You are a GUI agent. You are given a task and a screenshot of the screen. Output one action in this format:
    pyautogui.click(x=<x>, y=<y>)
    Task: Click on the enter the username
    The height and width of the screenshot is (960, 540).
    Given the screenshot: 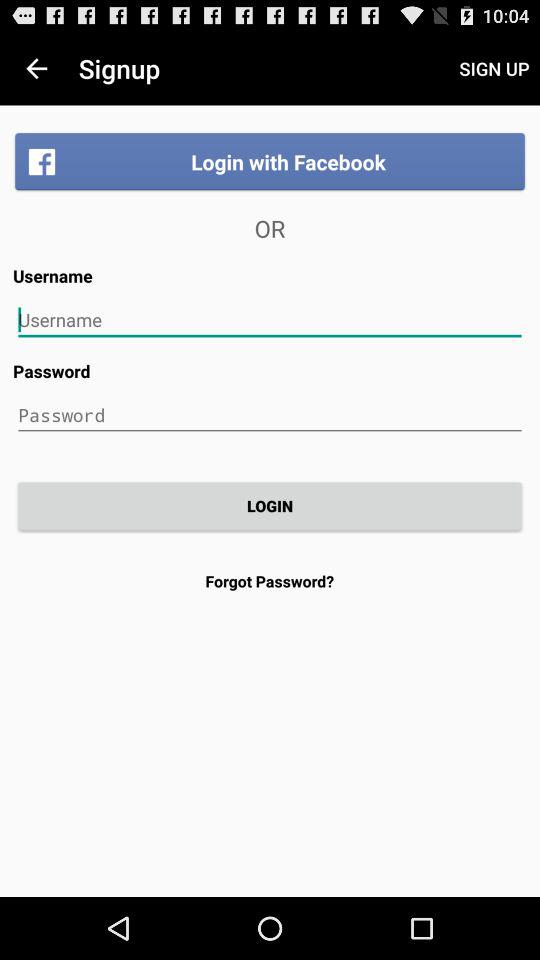 What is the action you would take?
    pyautogui.click(x=270, y=320)
    